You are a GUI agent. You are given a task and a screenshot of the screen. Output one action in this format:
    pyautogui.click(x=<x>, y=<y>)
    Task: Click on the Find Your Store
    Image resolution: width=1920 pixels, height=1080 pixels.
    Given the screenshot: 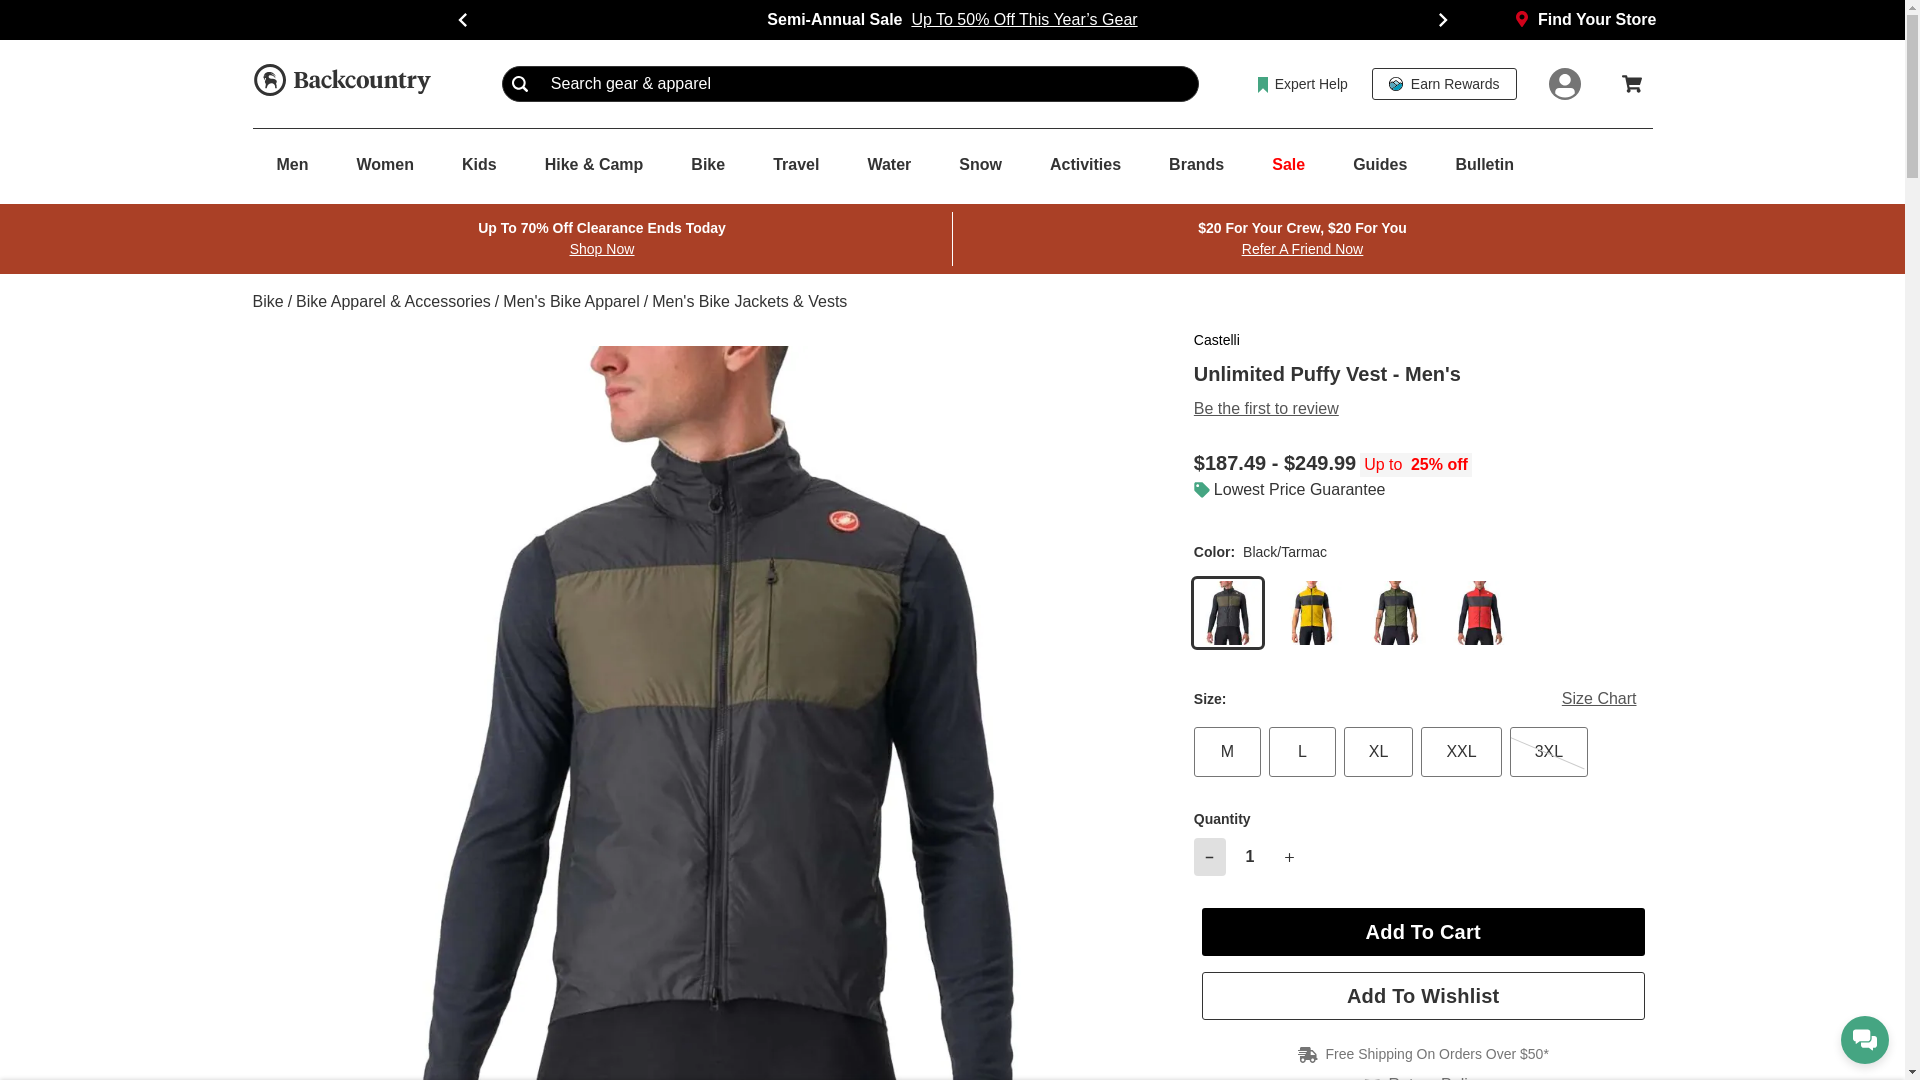 What is the action you would take?
    pyautogui.click(x=1585, y=20)
    